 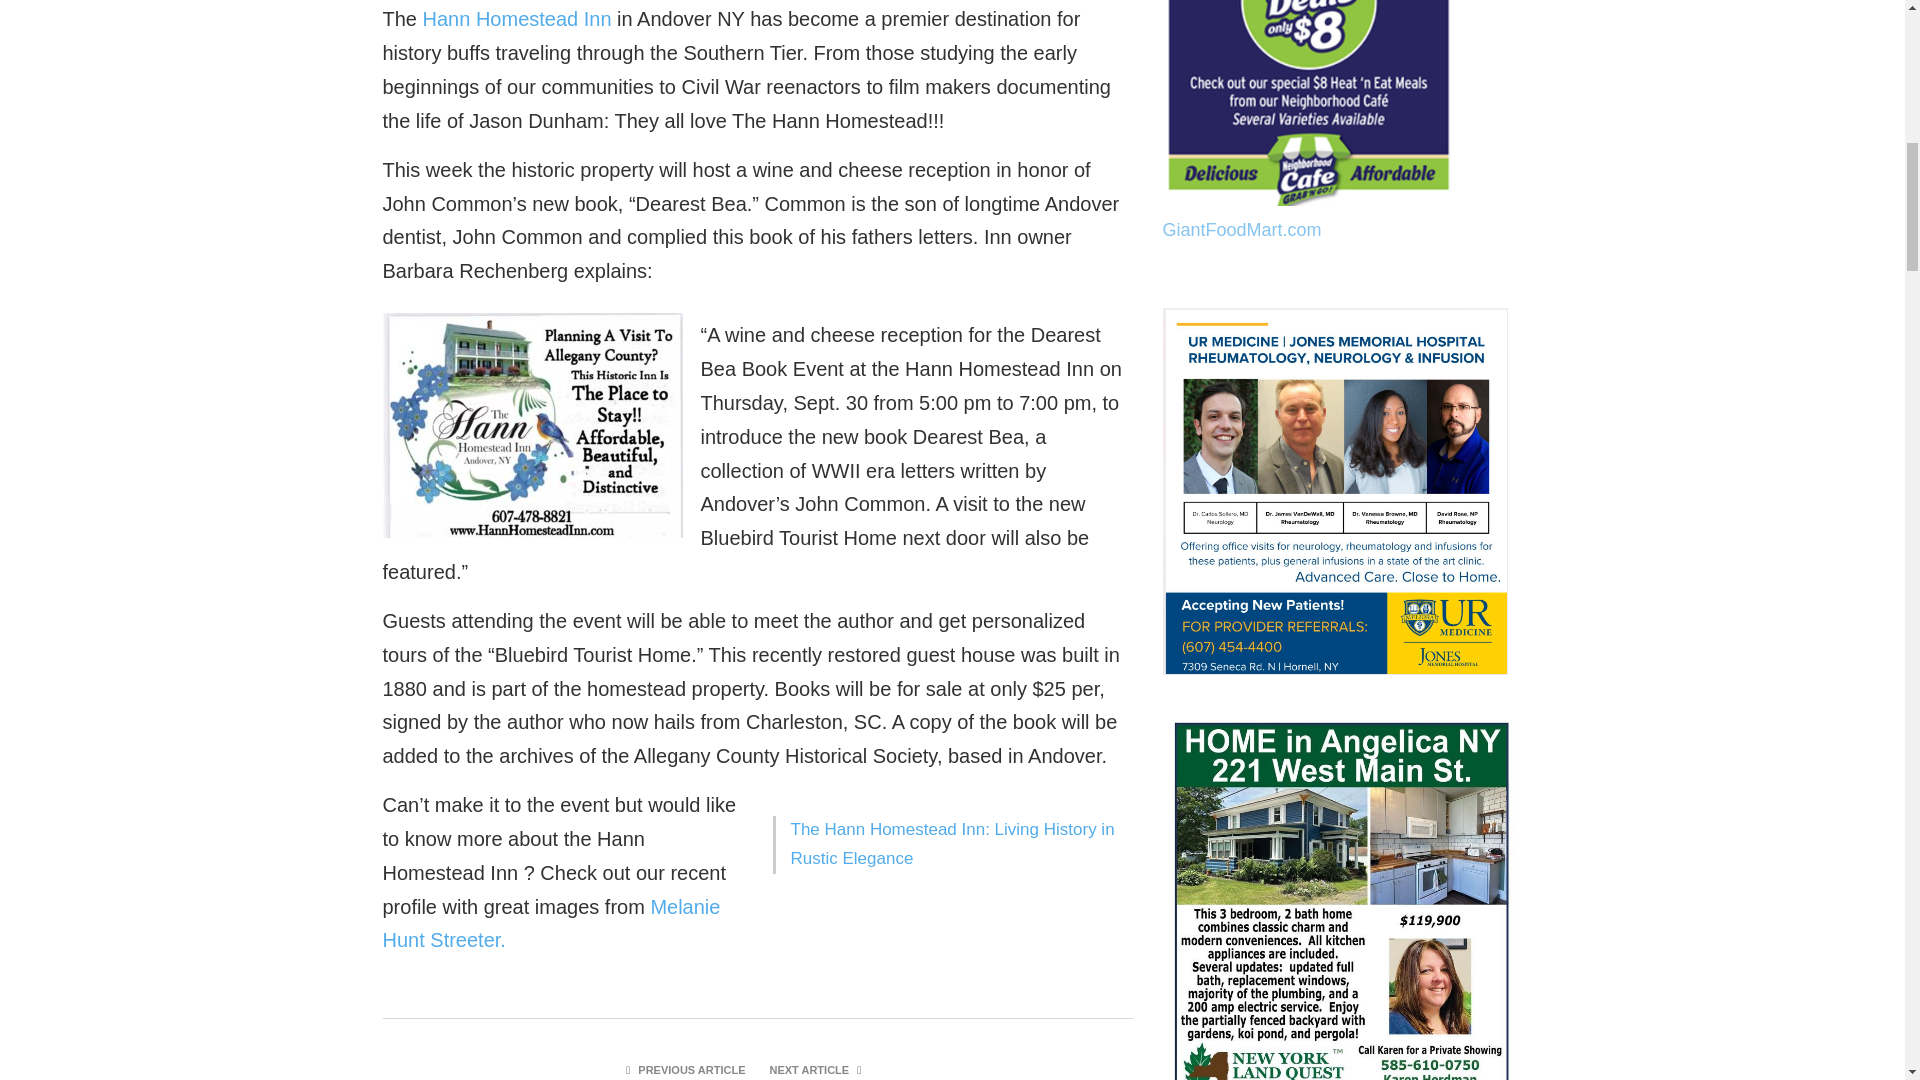 I want to click on The Hann Homestead Inn: Living History in Rustic Elegance, so click(x=951, y=844).